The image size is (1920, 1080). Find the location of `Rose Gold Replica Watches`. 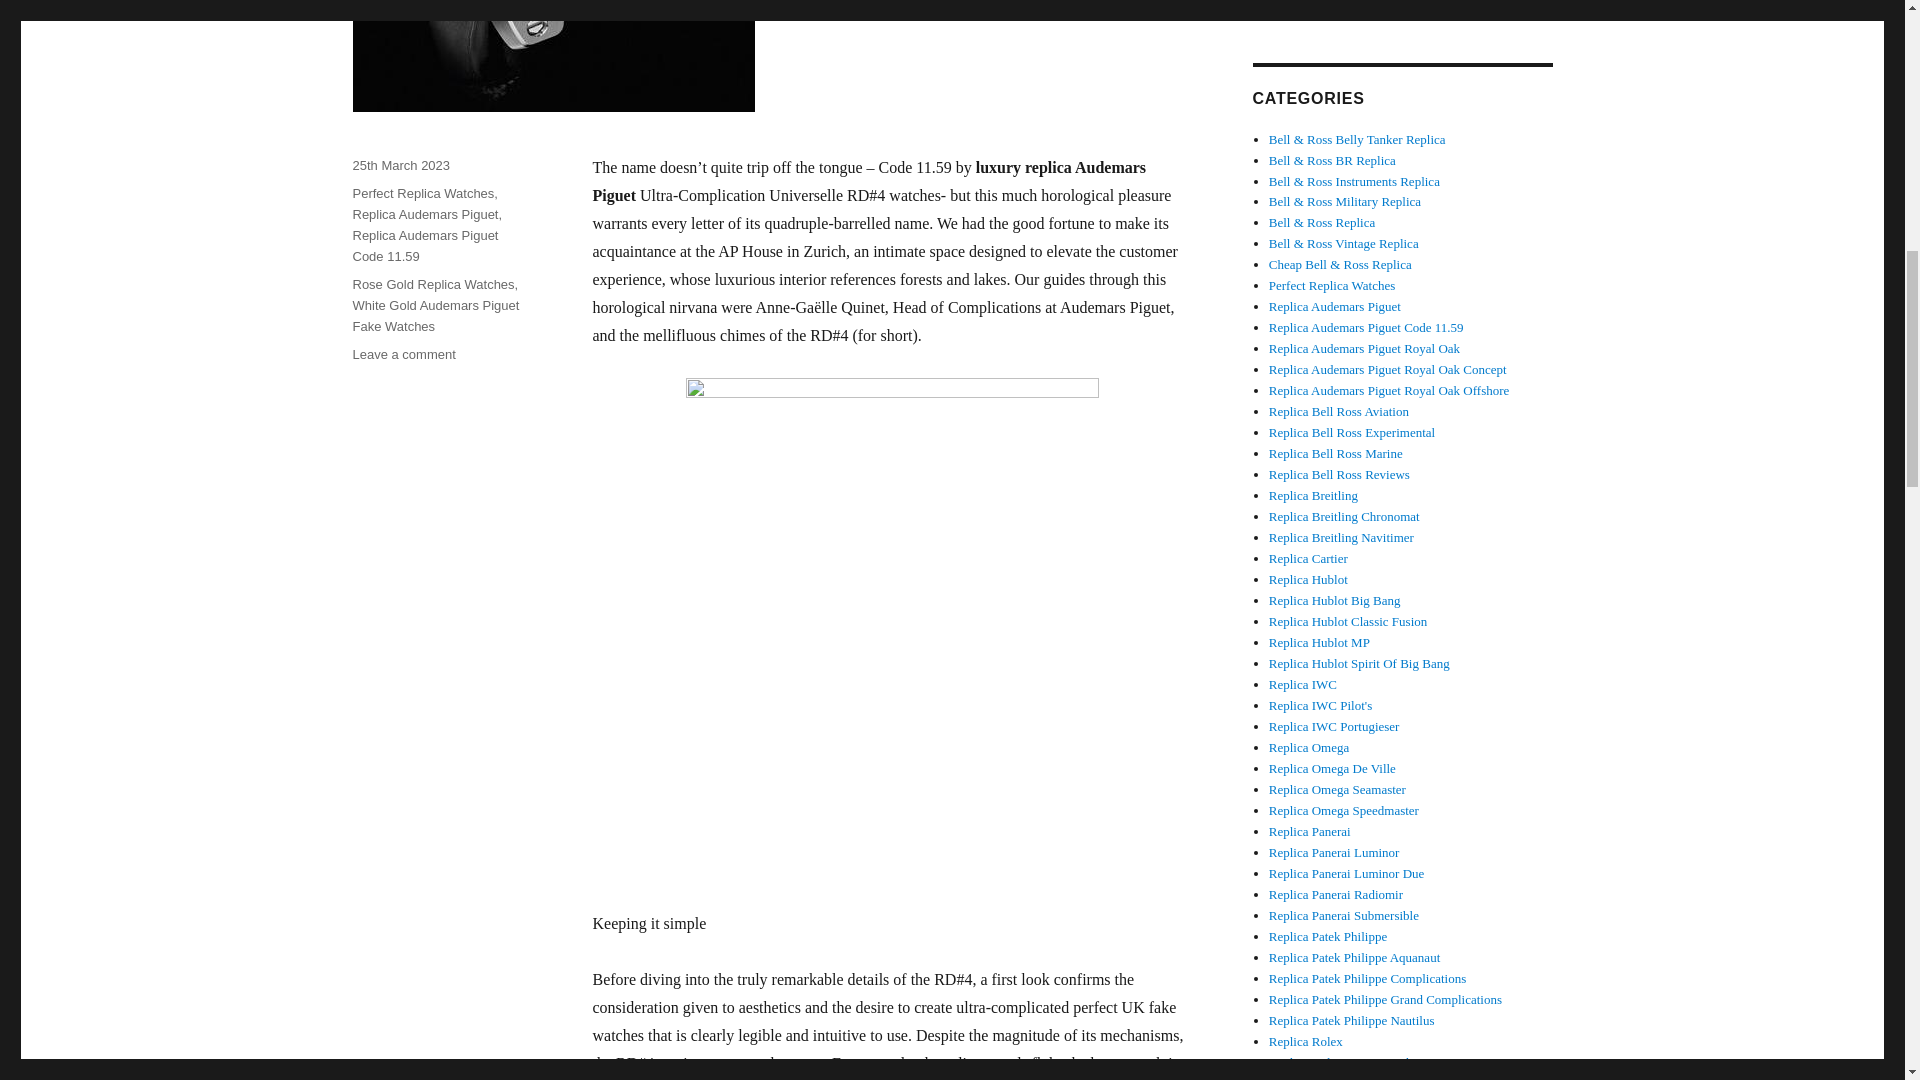

Rose Gold Replica Watches is located at coordinates (432, 284).